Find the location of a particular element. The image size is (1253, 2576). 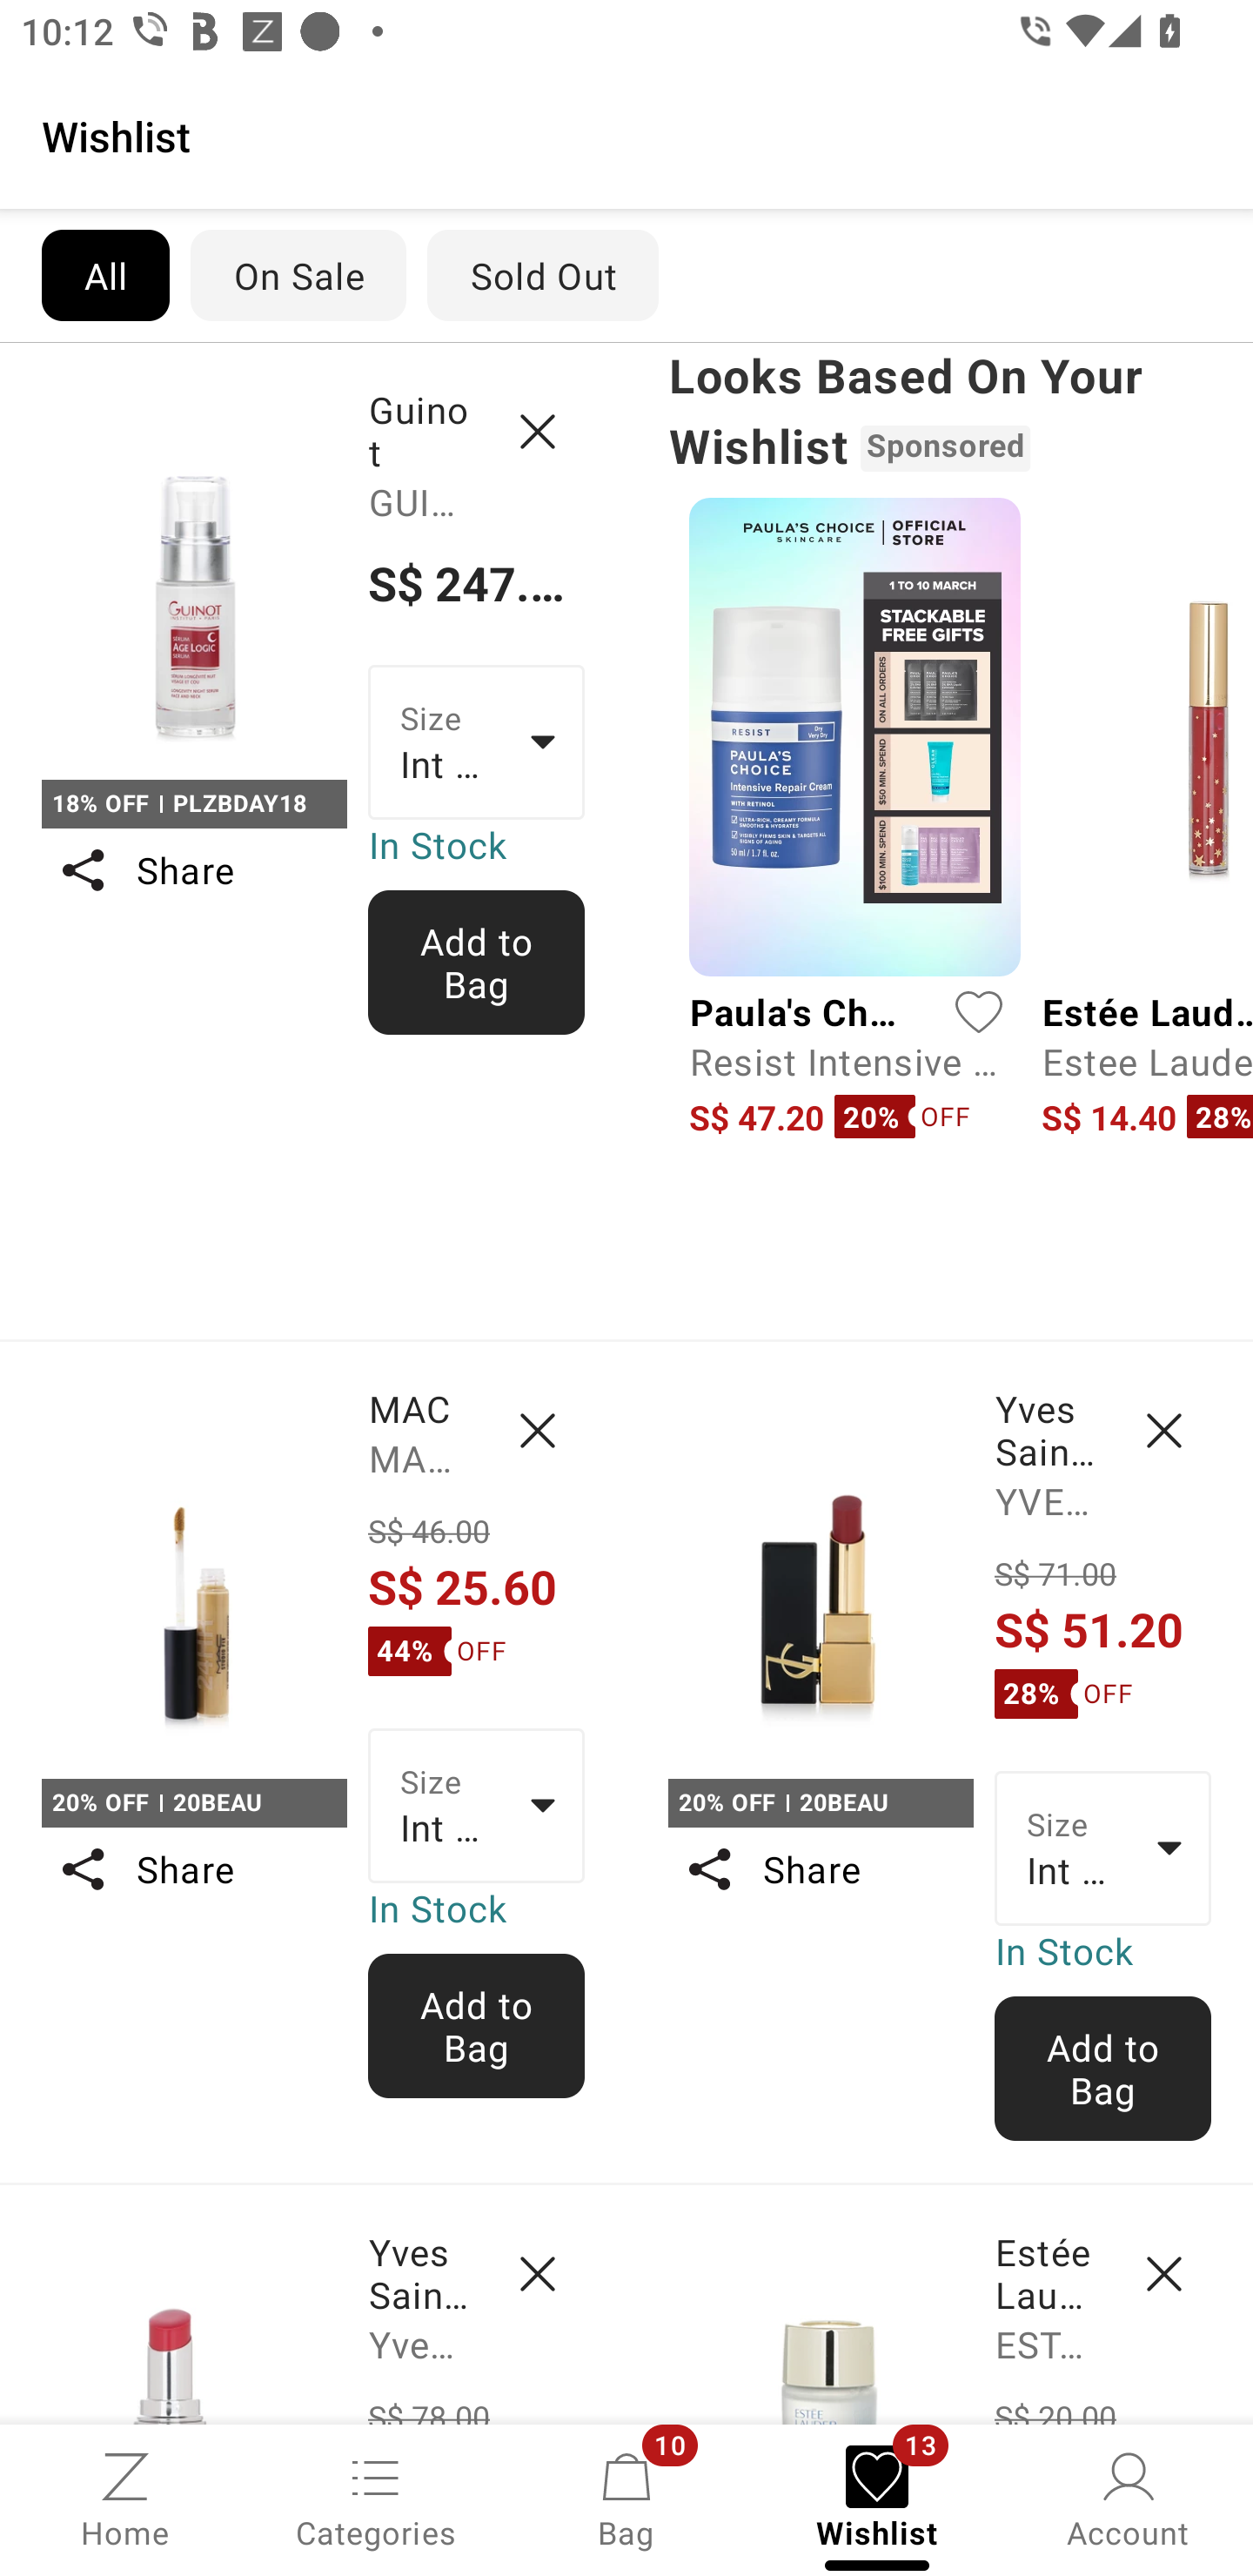

Add to Bag is located at coordinates (477, 2026).